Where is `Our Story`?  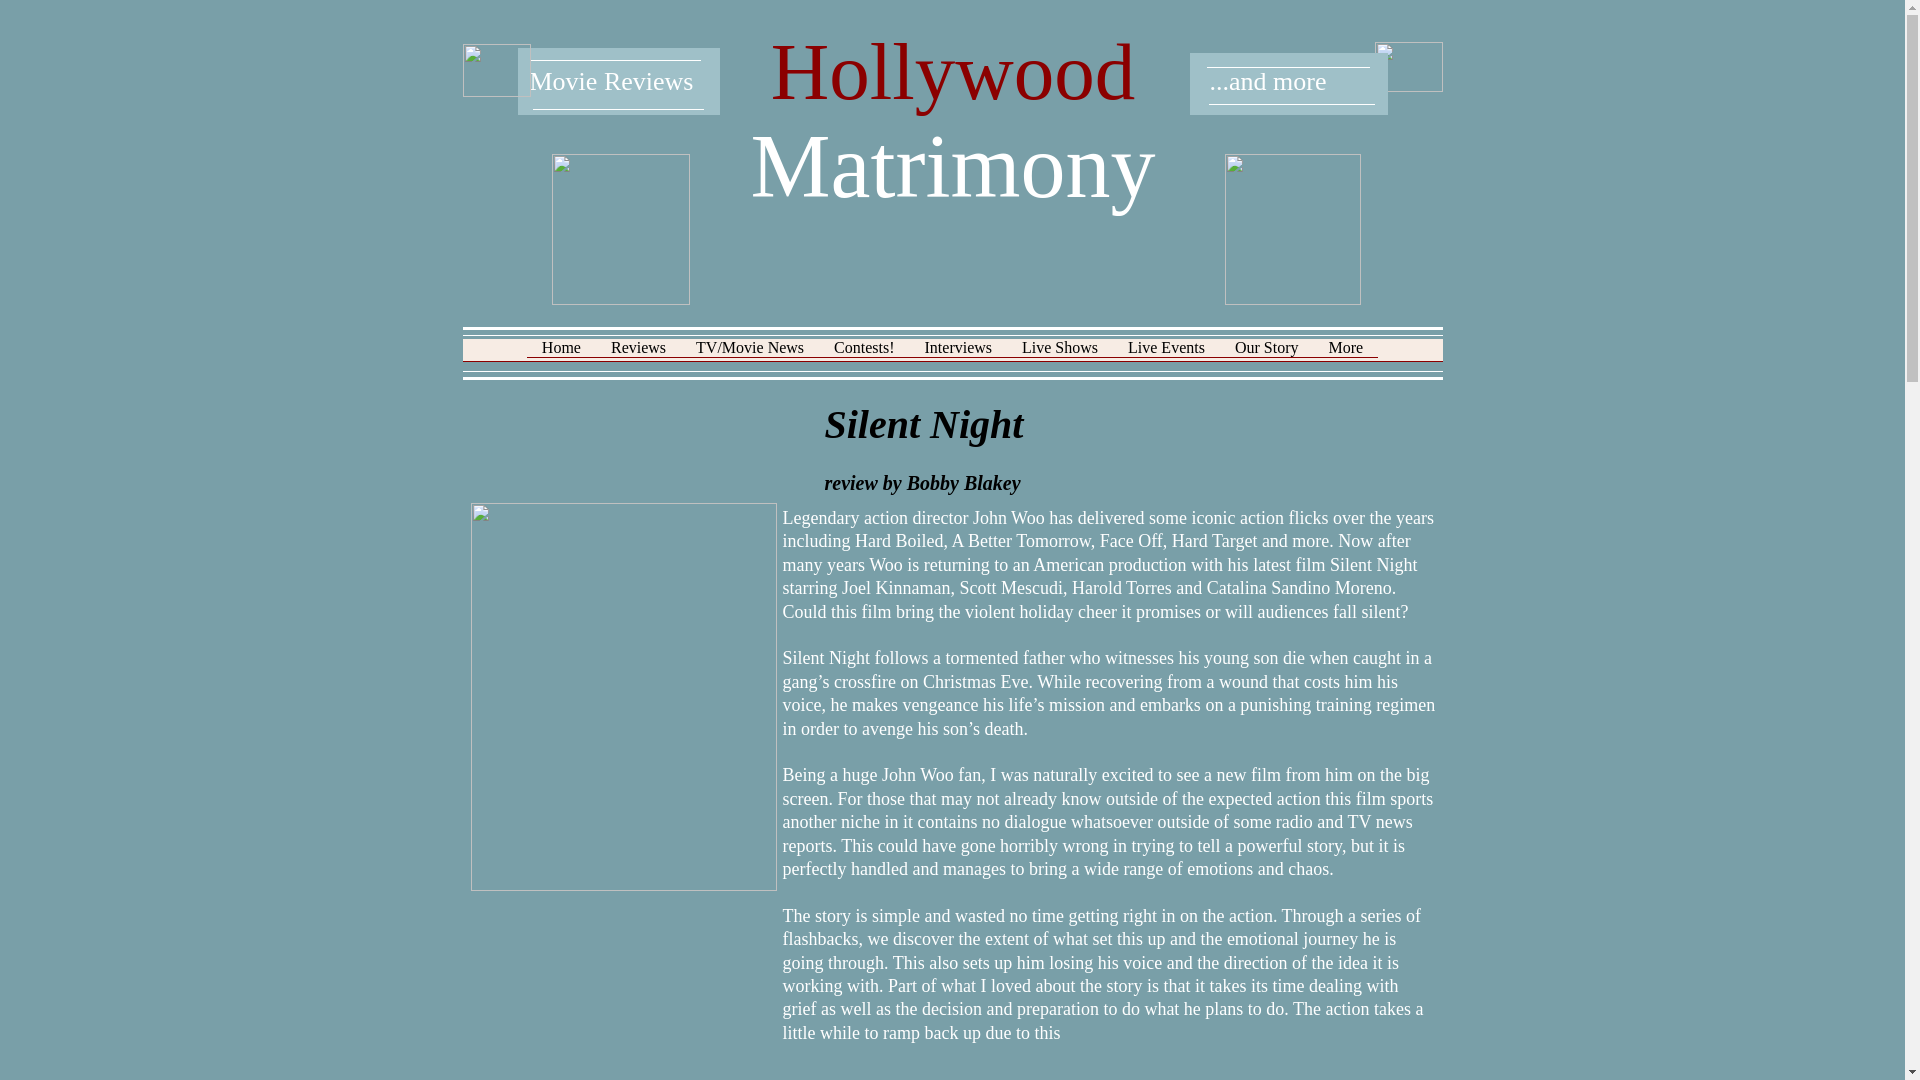 Our Story is located at coordinates (1266, 356).